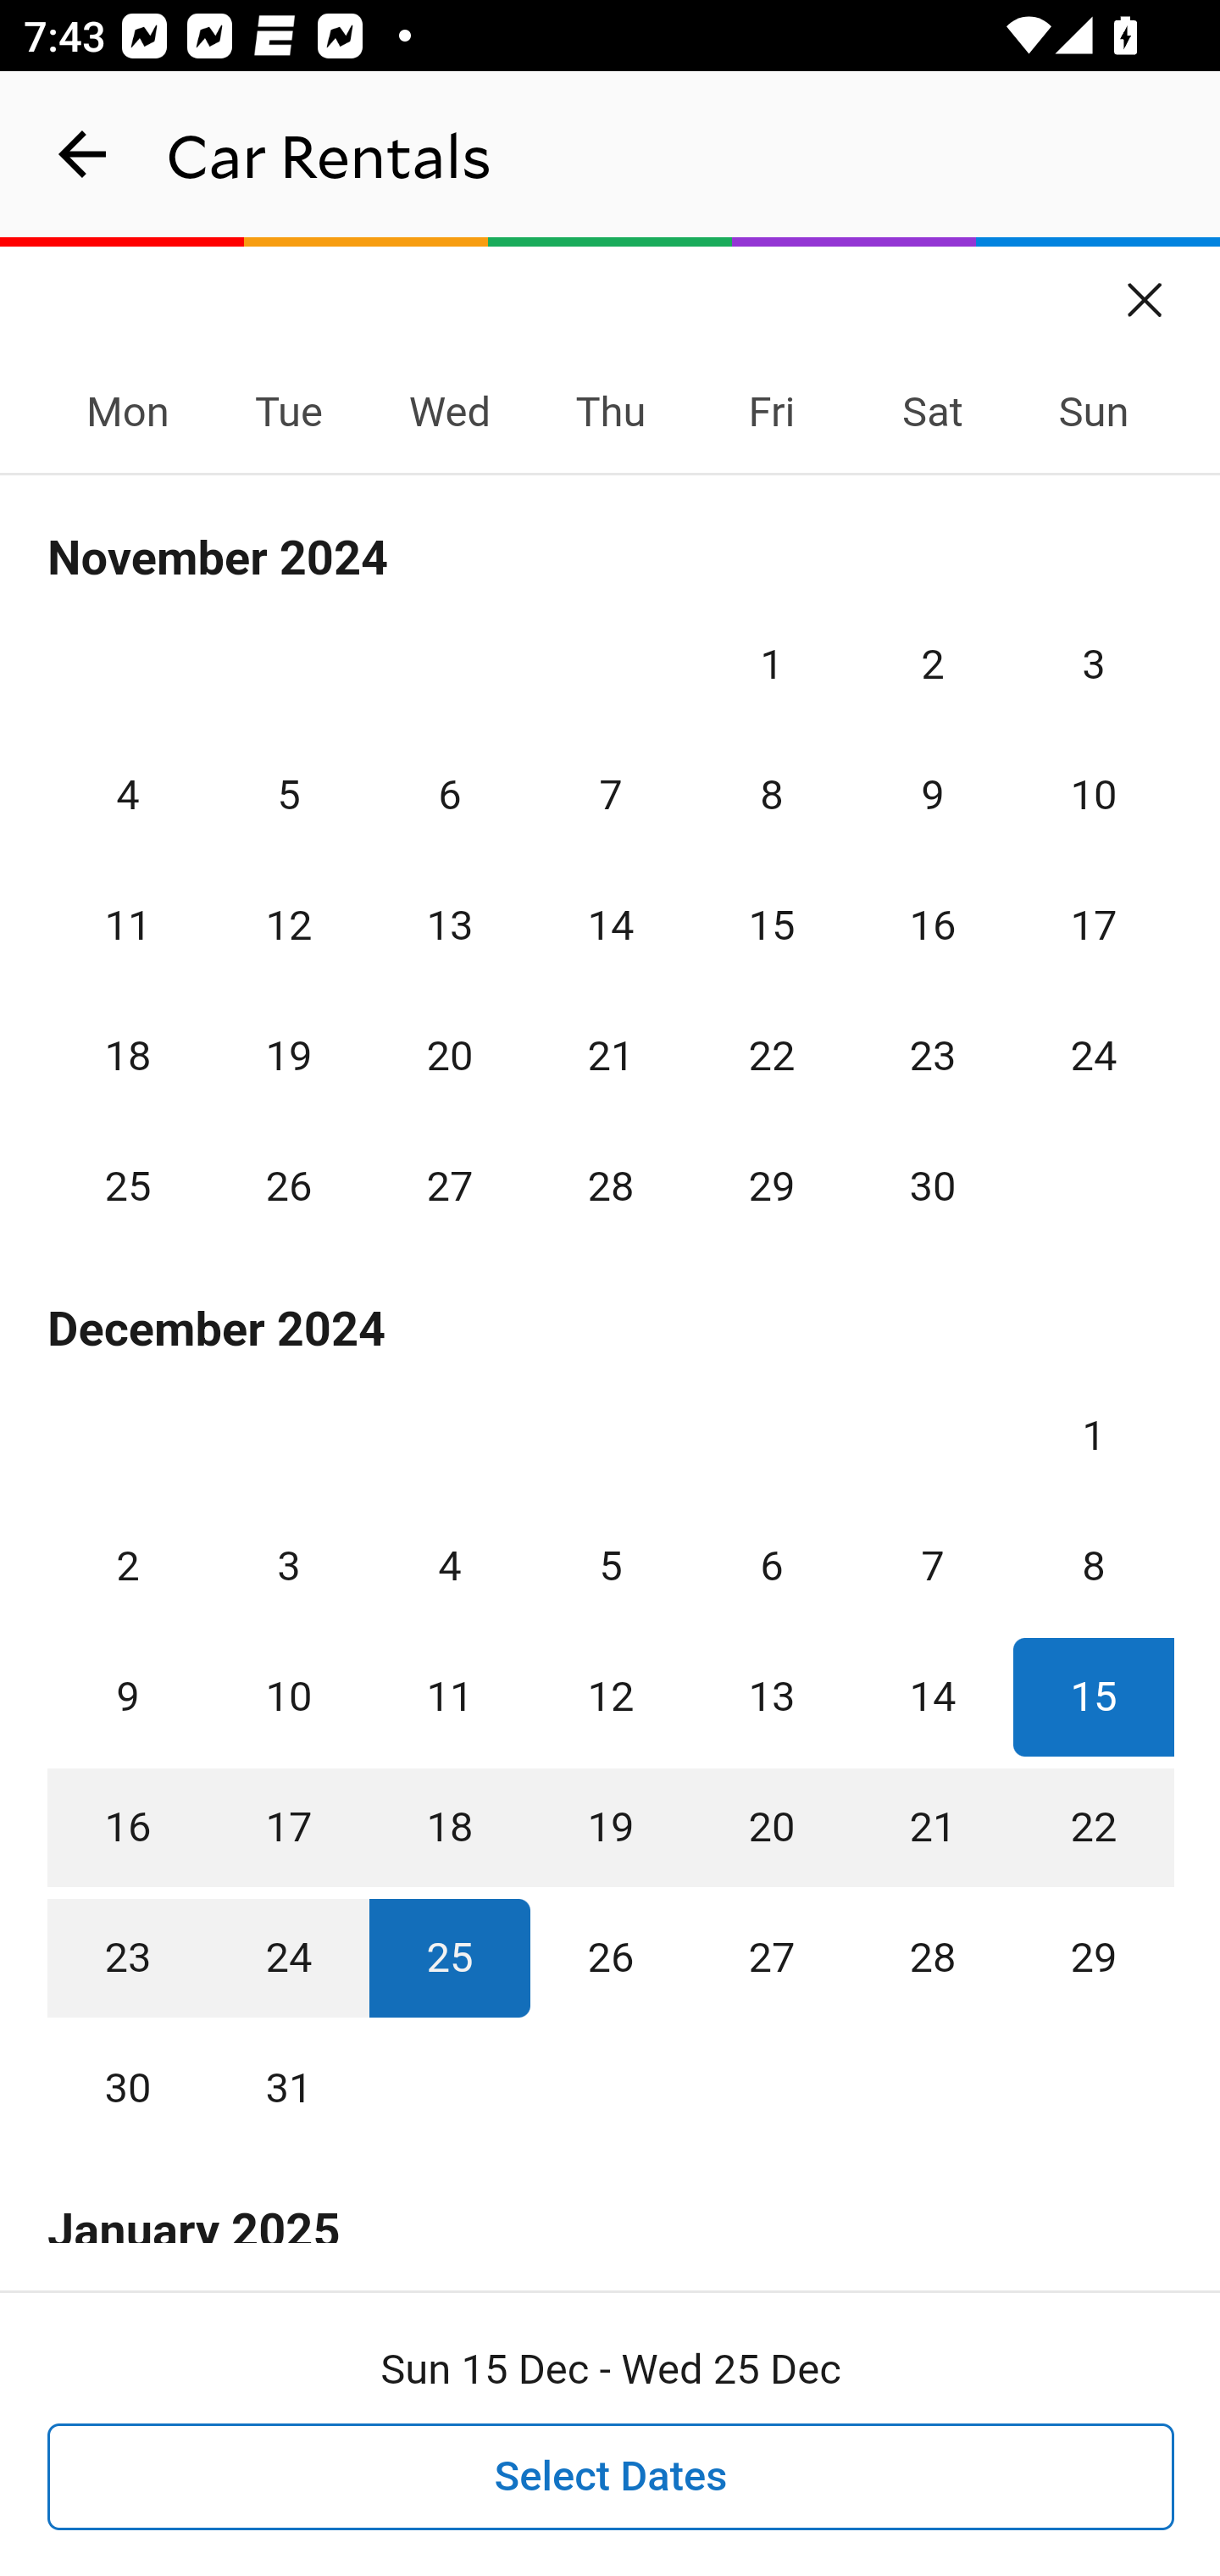 Image resolution: width=1220 pixels, height=2576 pixels. I want to click on 12 November 2024, so click(288, 925).